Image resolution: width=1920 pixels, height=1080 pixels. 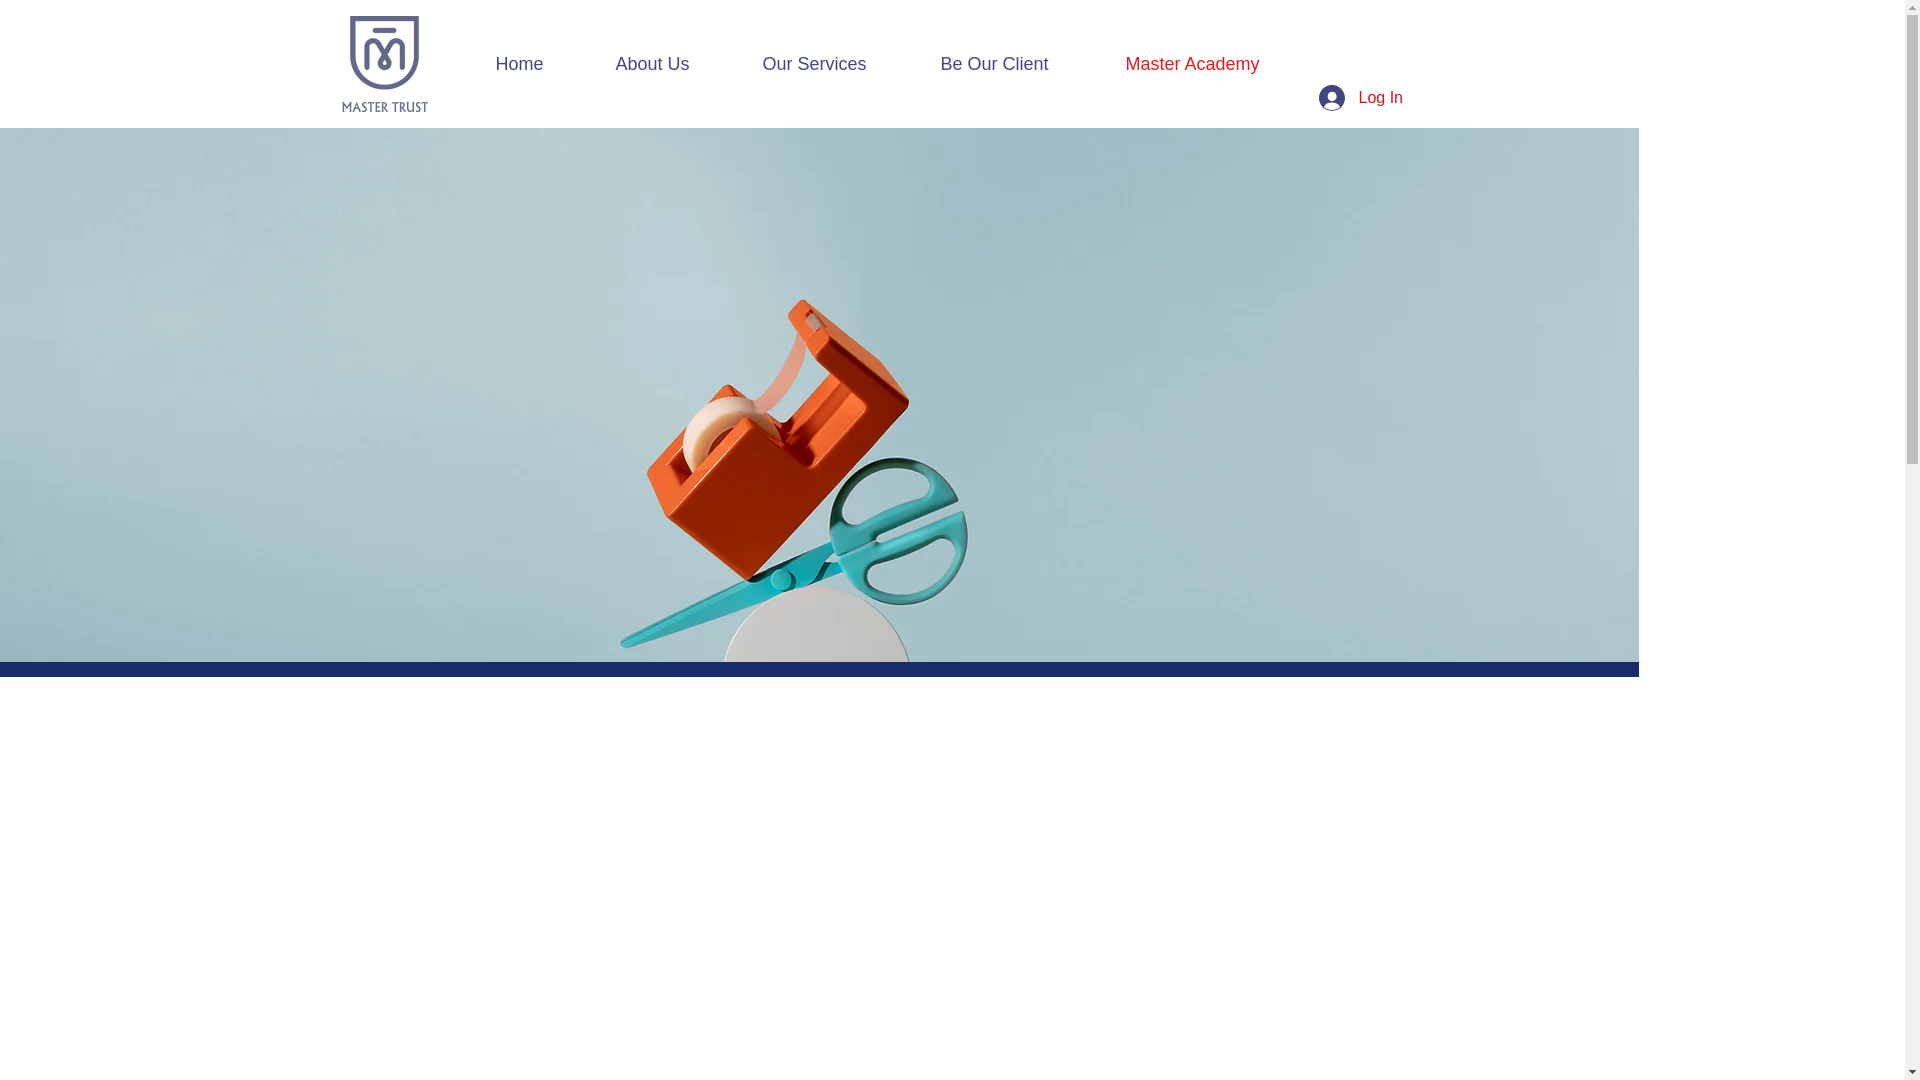 I want to click on Home, so click(x=540, y=63).